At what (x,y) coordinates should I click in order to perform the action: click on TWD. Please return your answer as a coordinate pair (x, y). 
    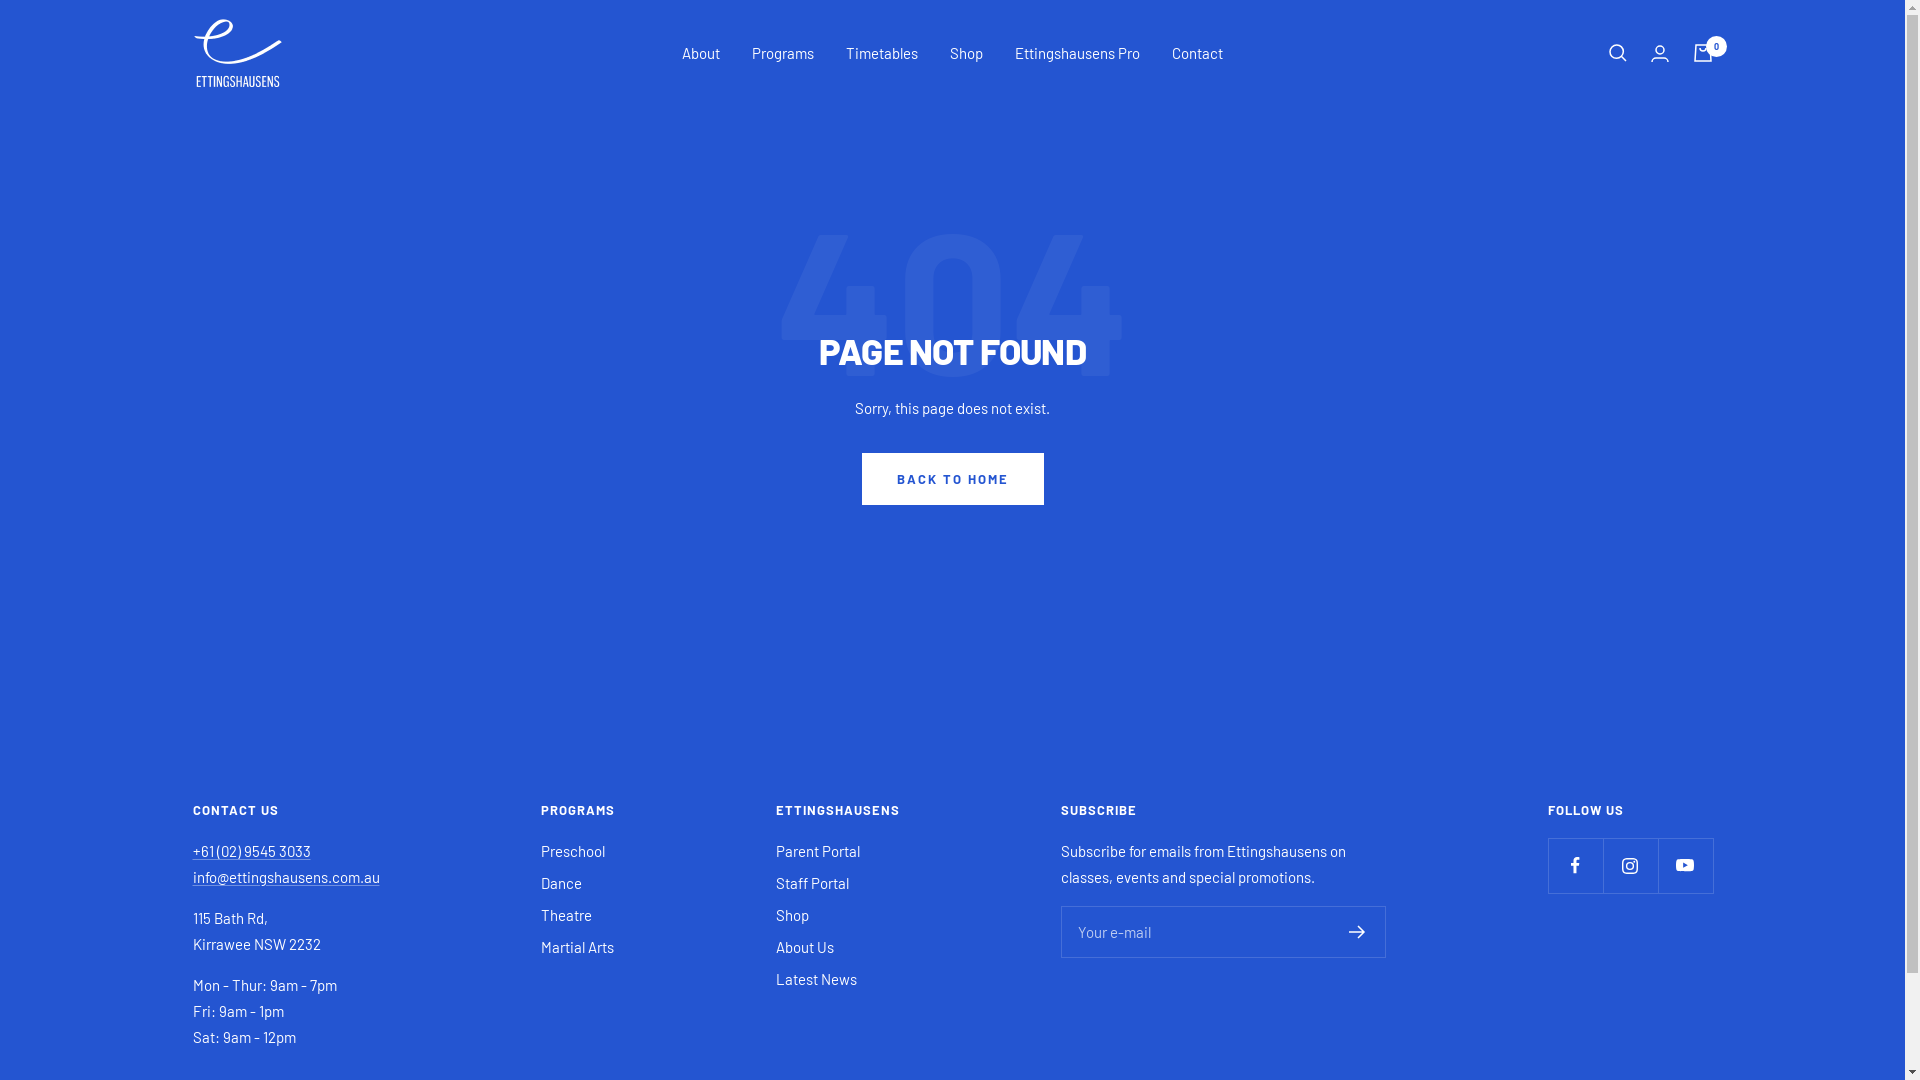
    Looking at the image, I should click on (230, 708).